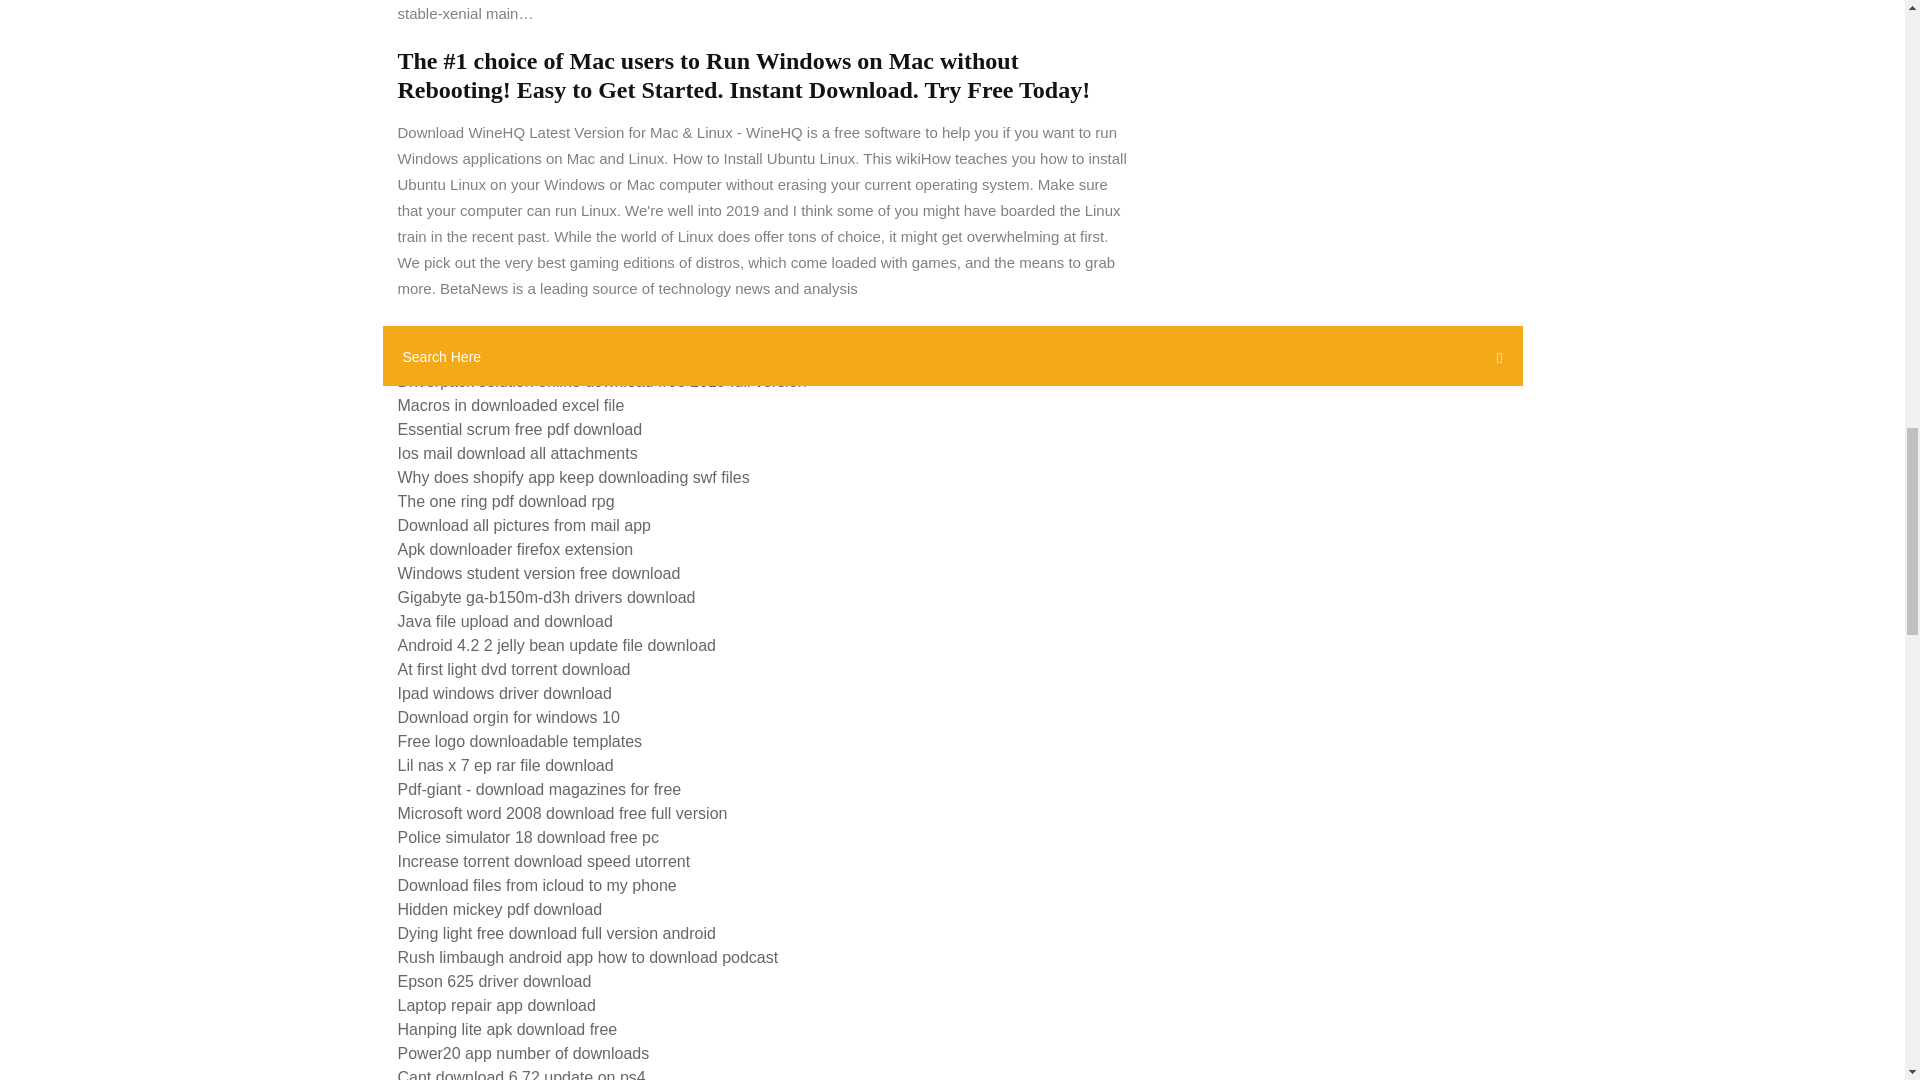  Describe the element at coordinates (514, 669) in the screenshot. I see `At first light dvd torrent download` at that location.